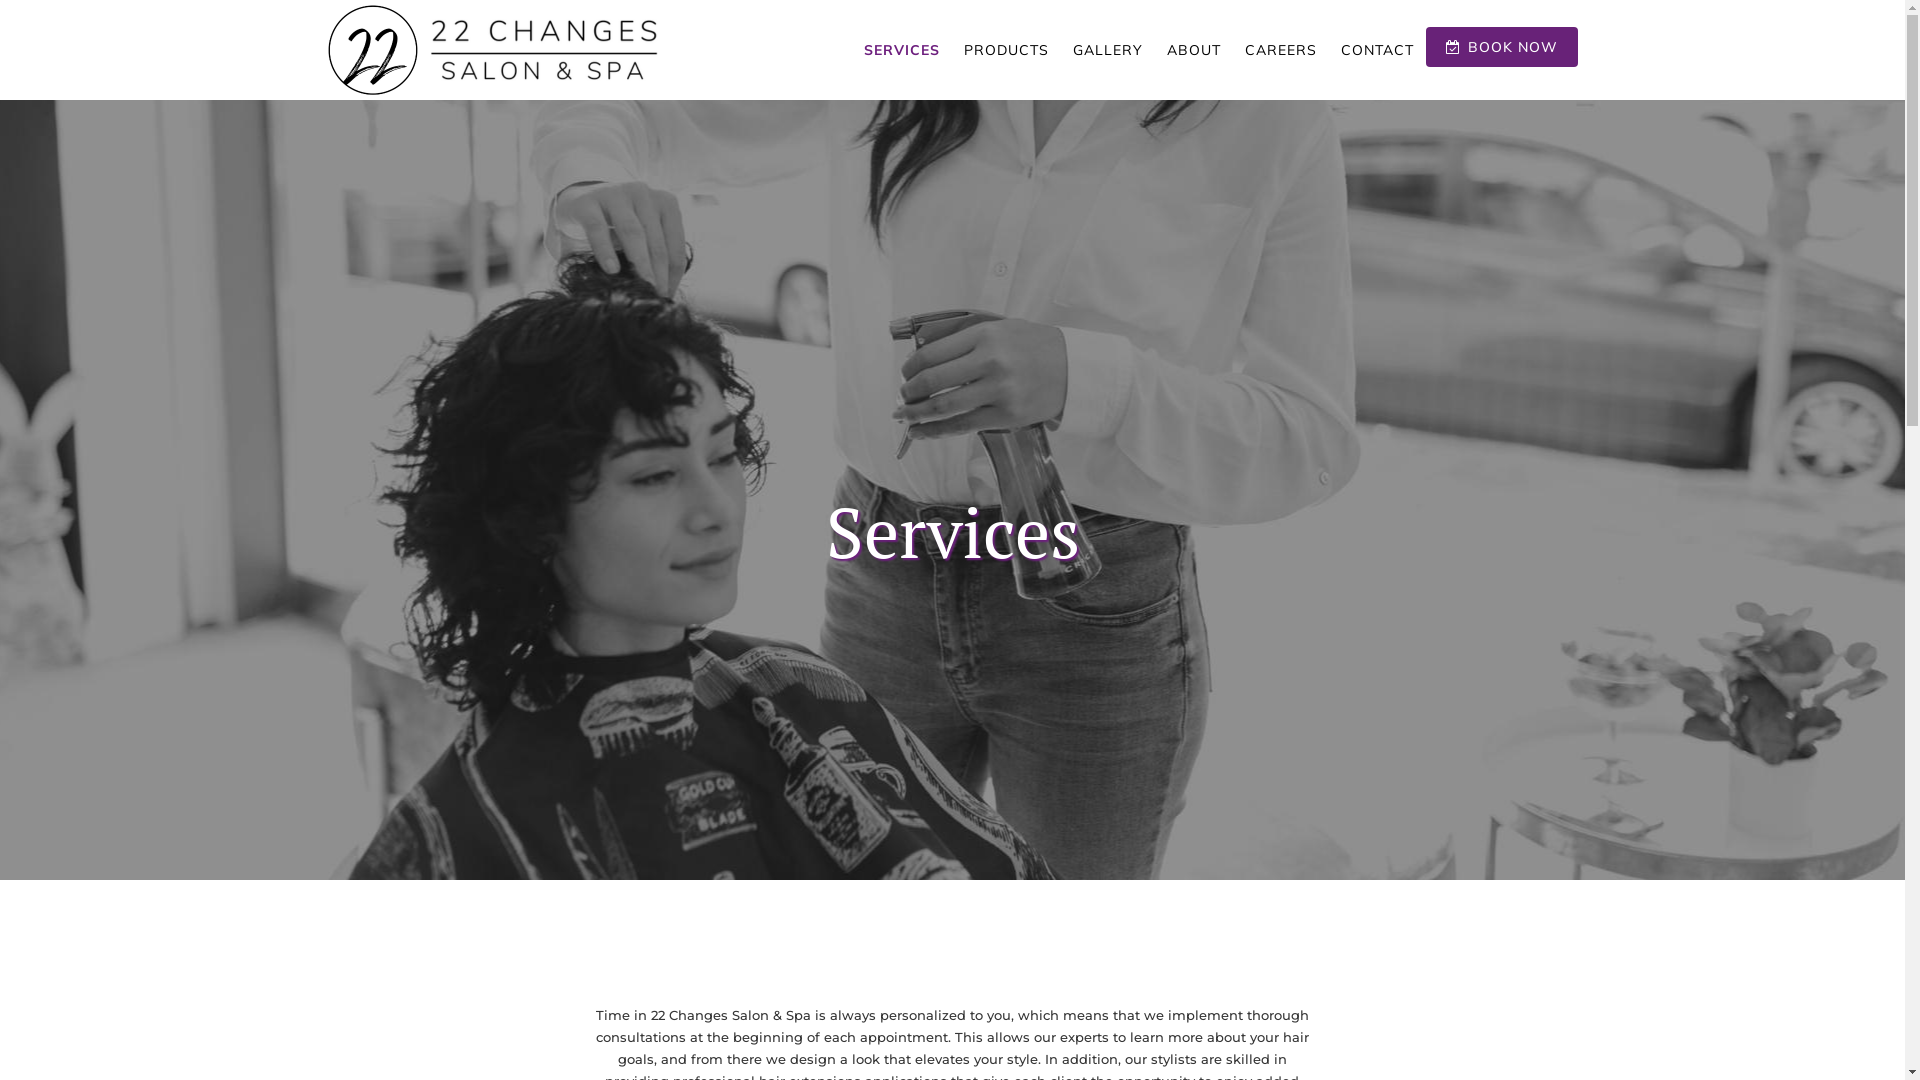 Image resolution: width=1920 pixels, height=1080 pixels. I want to click on GALLERY, so click(1107, 50).